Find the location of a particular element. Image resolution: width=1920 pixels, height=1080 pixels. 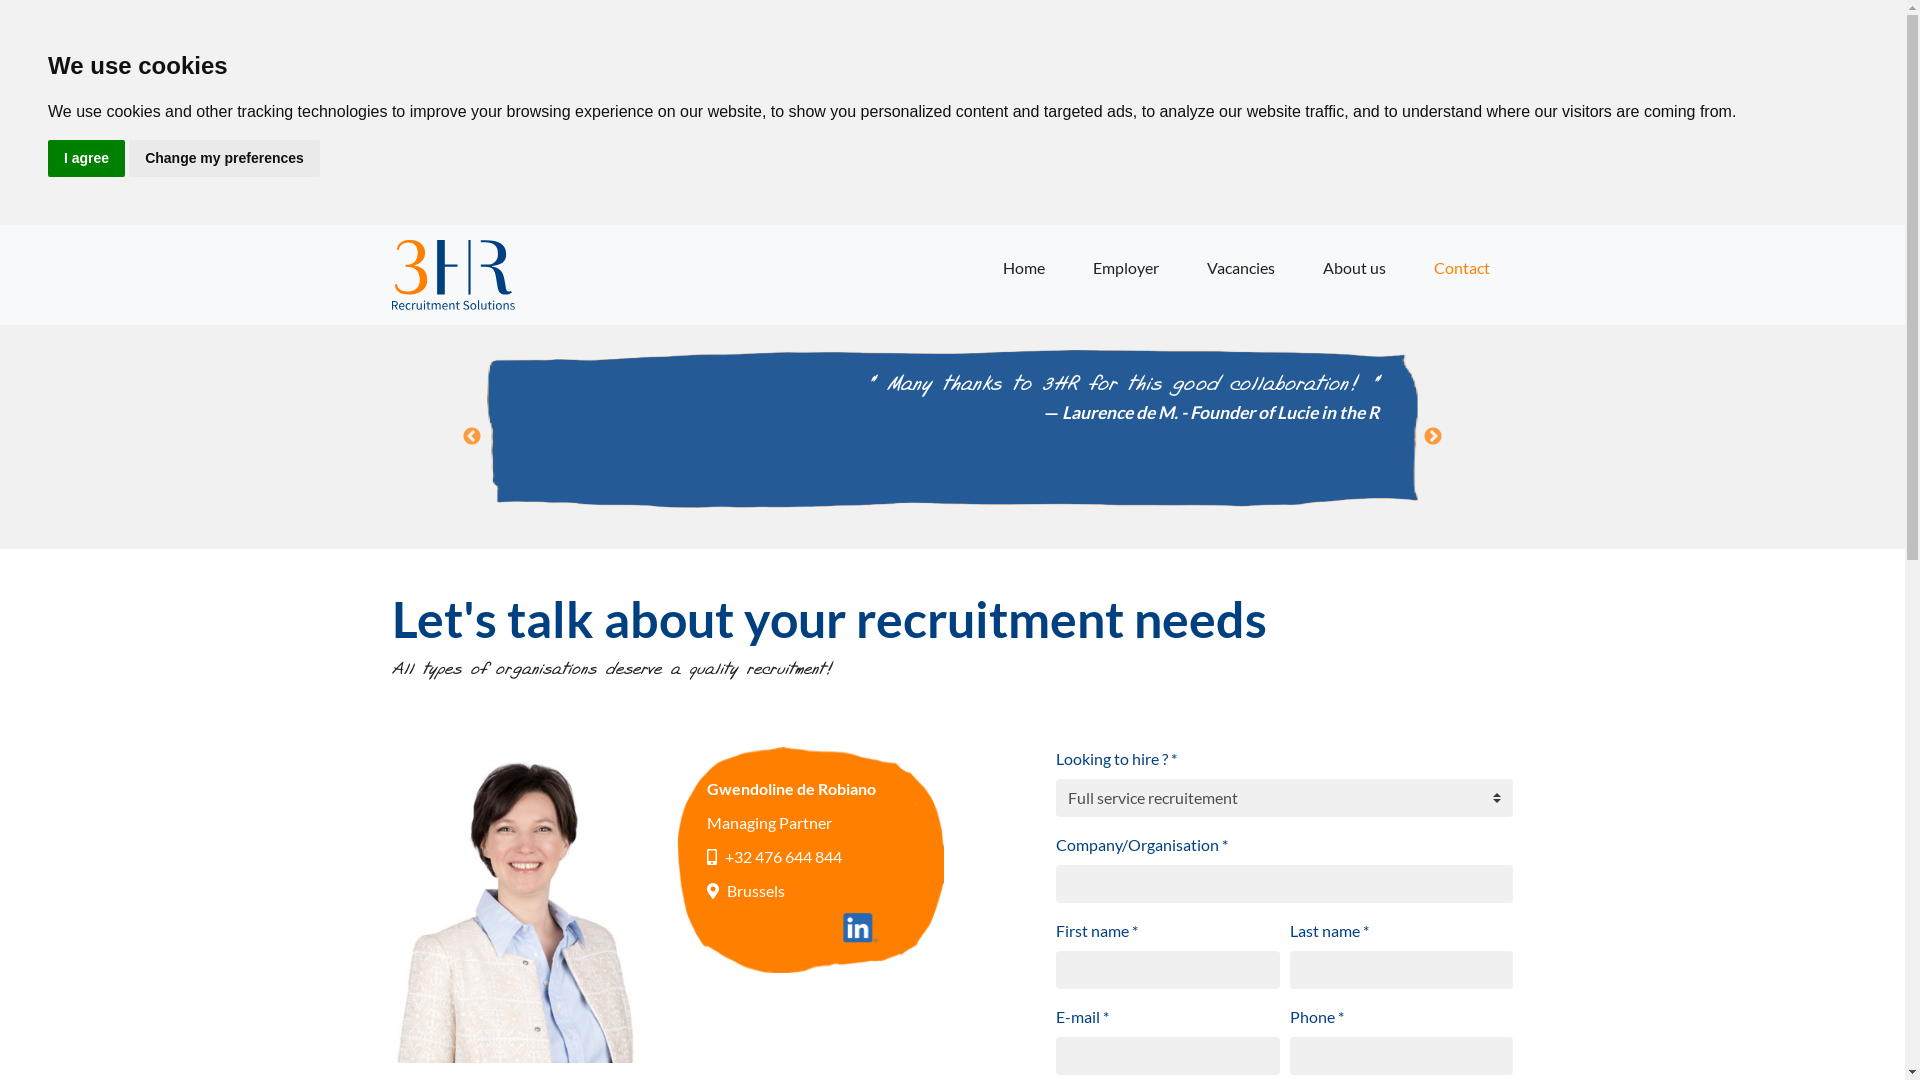

Next is located at coordinates (1433, 436).